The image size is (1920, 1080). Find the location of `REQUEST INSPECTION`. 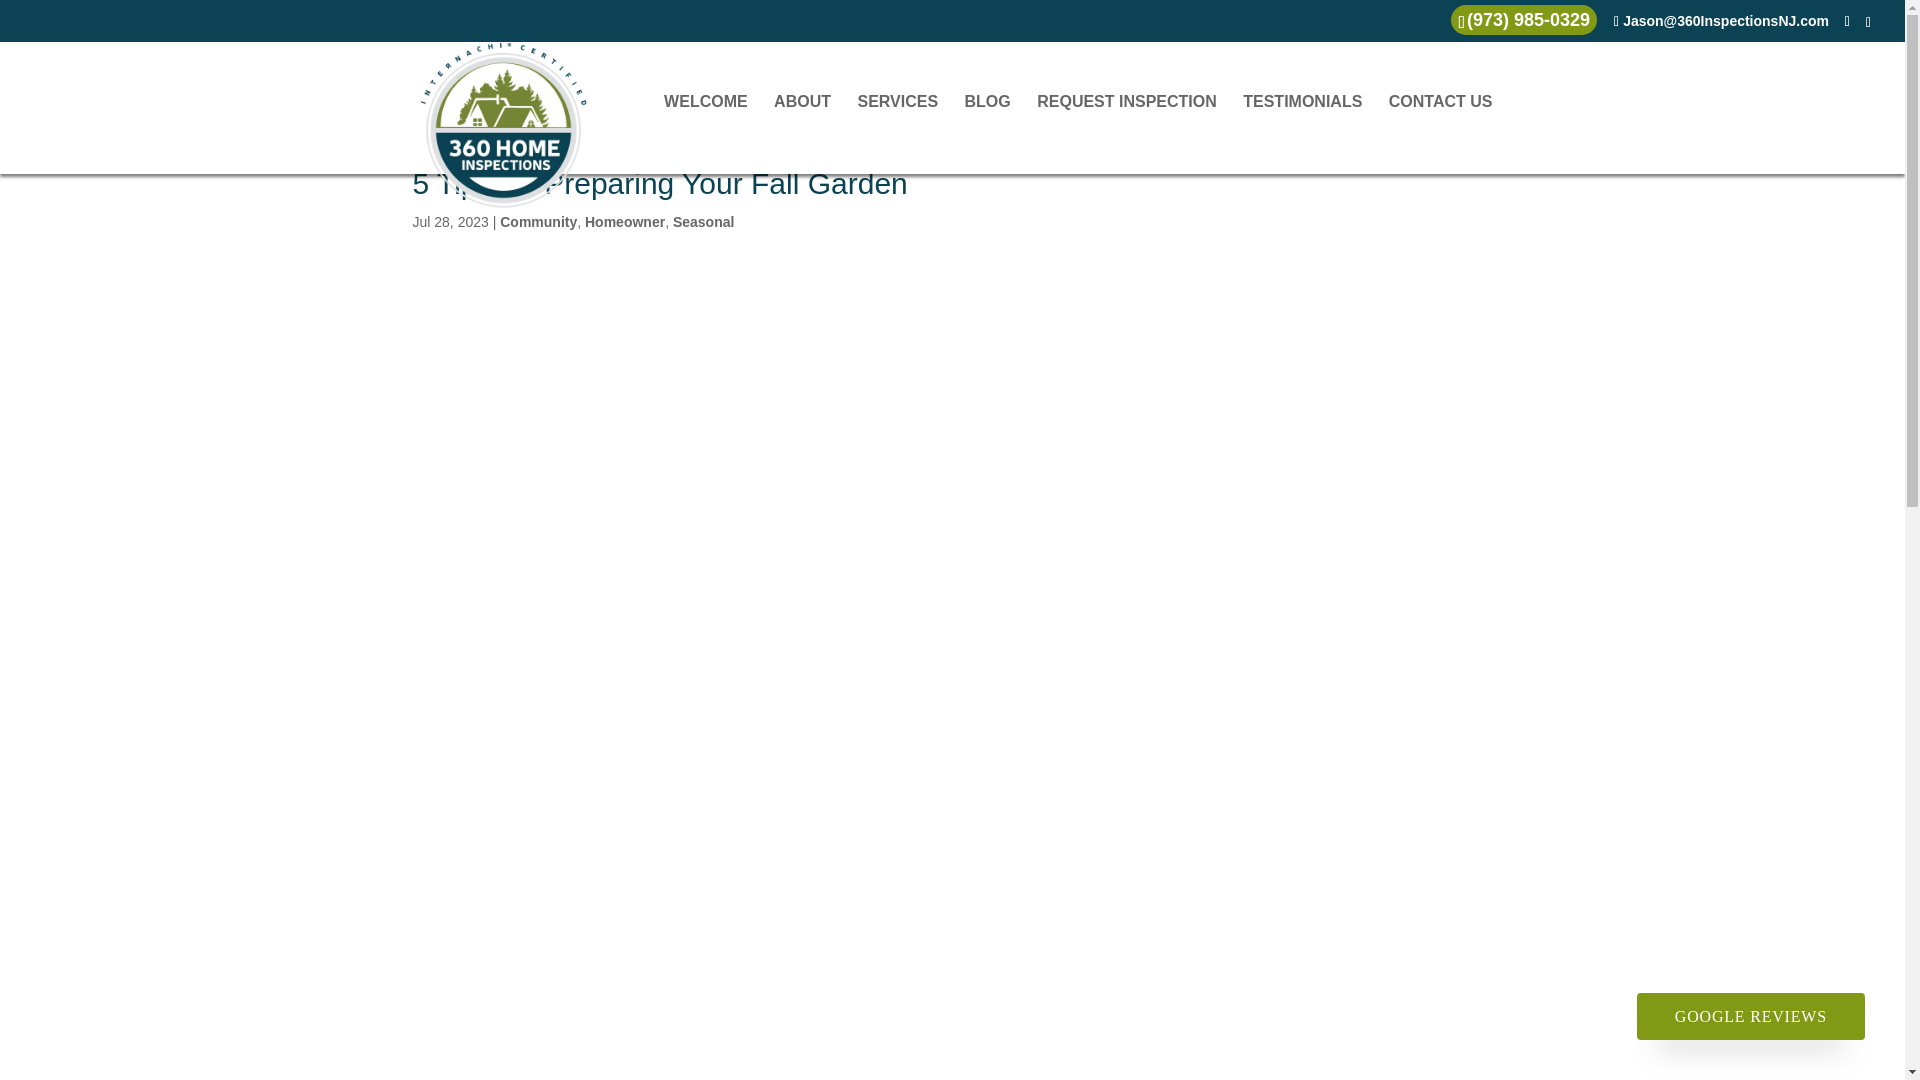

REQUEST INSPECTION is located at coordinates (1126, 134).